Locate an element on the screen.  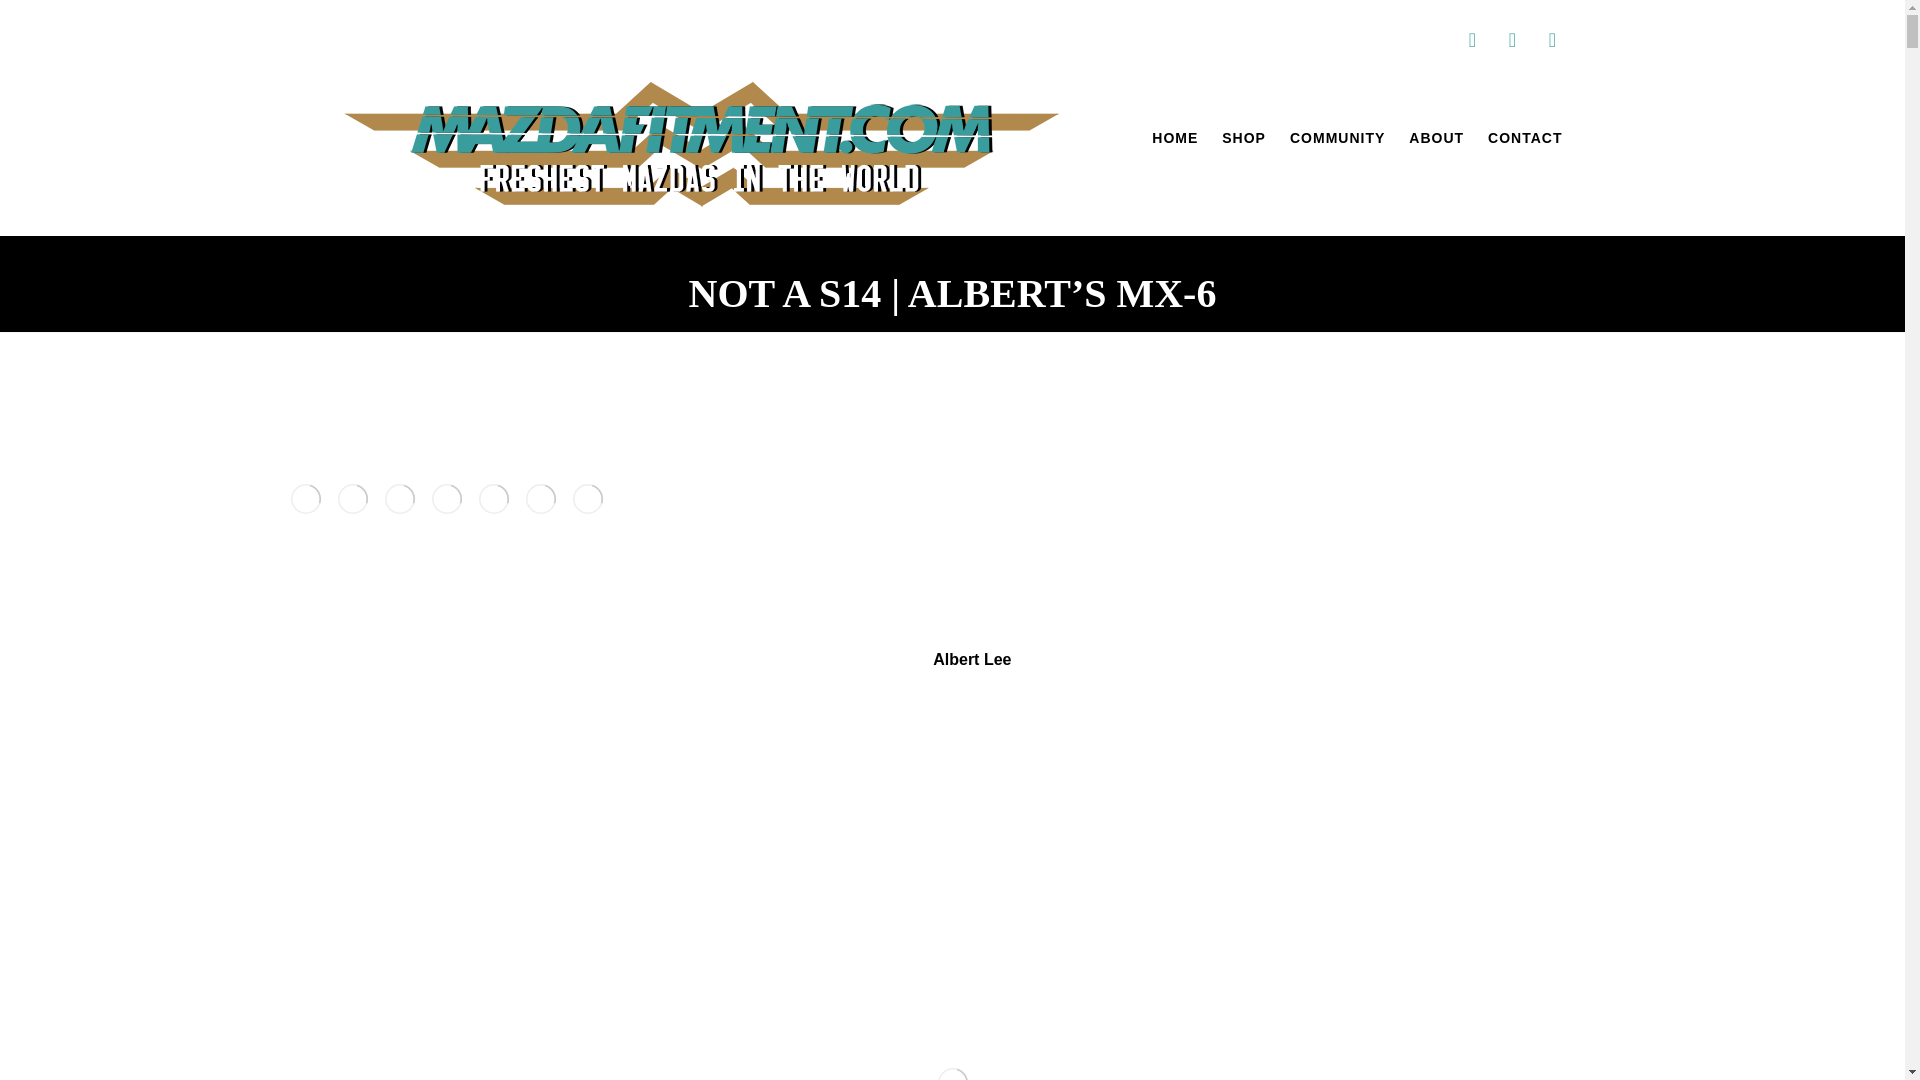
CONTACT is located at coordinates (1525, 140).